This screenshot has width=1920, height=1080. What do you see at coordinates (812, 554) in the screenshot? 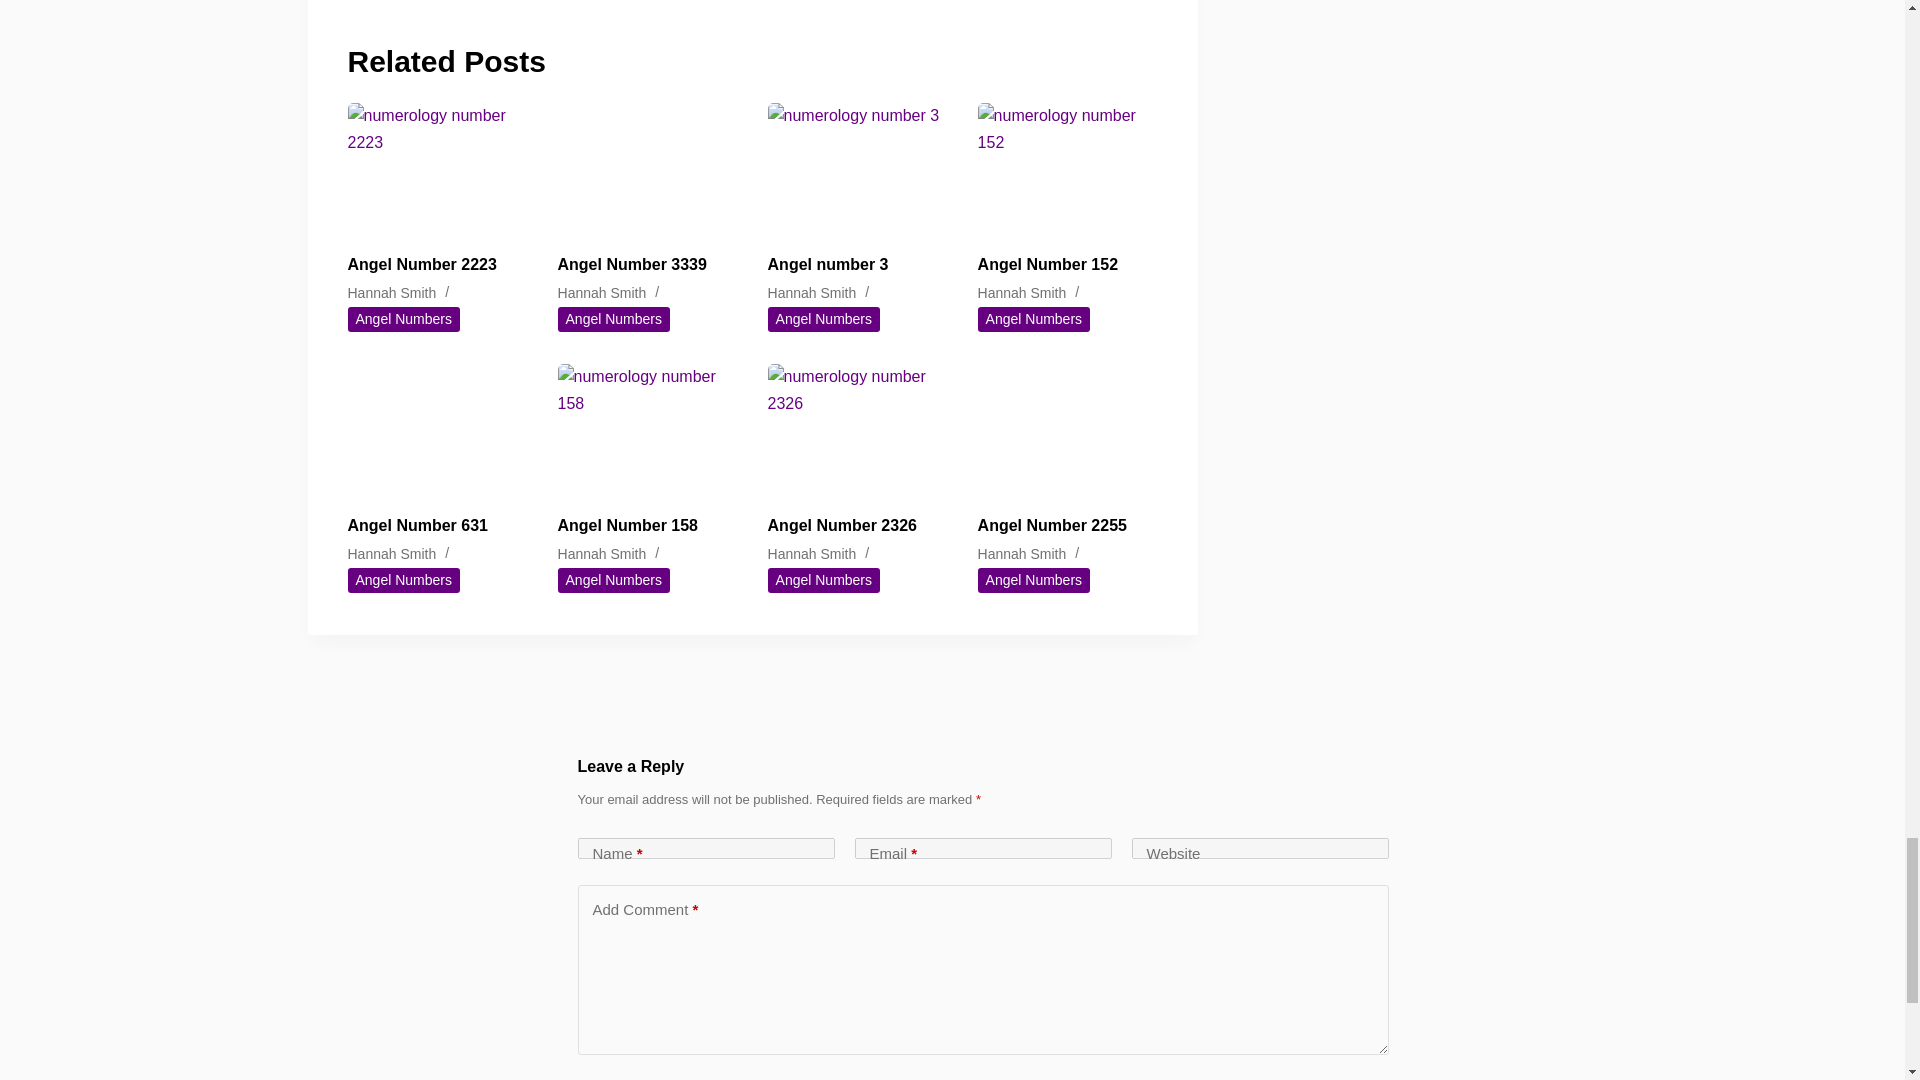
I see `Posts by Hannah Smith` at bounding box center [812, 554].